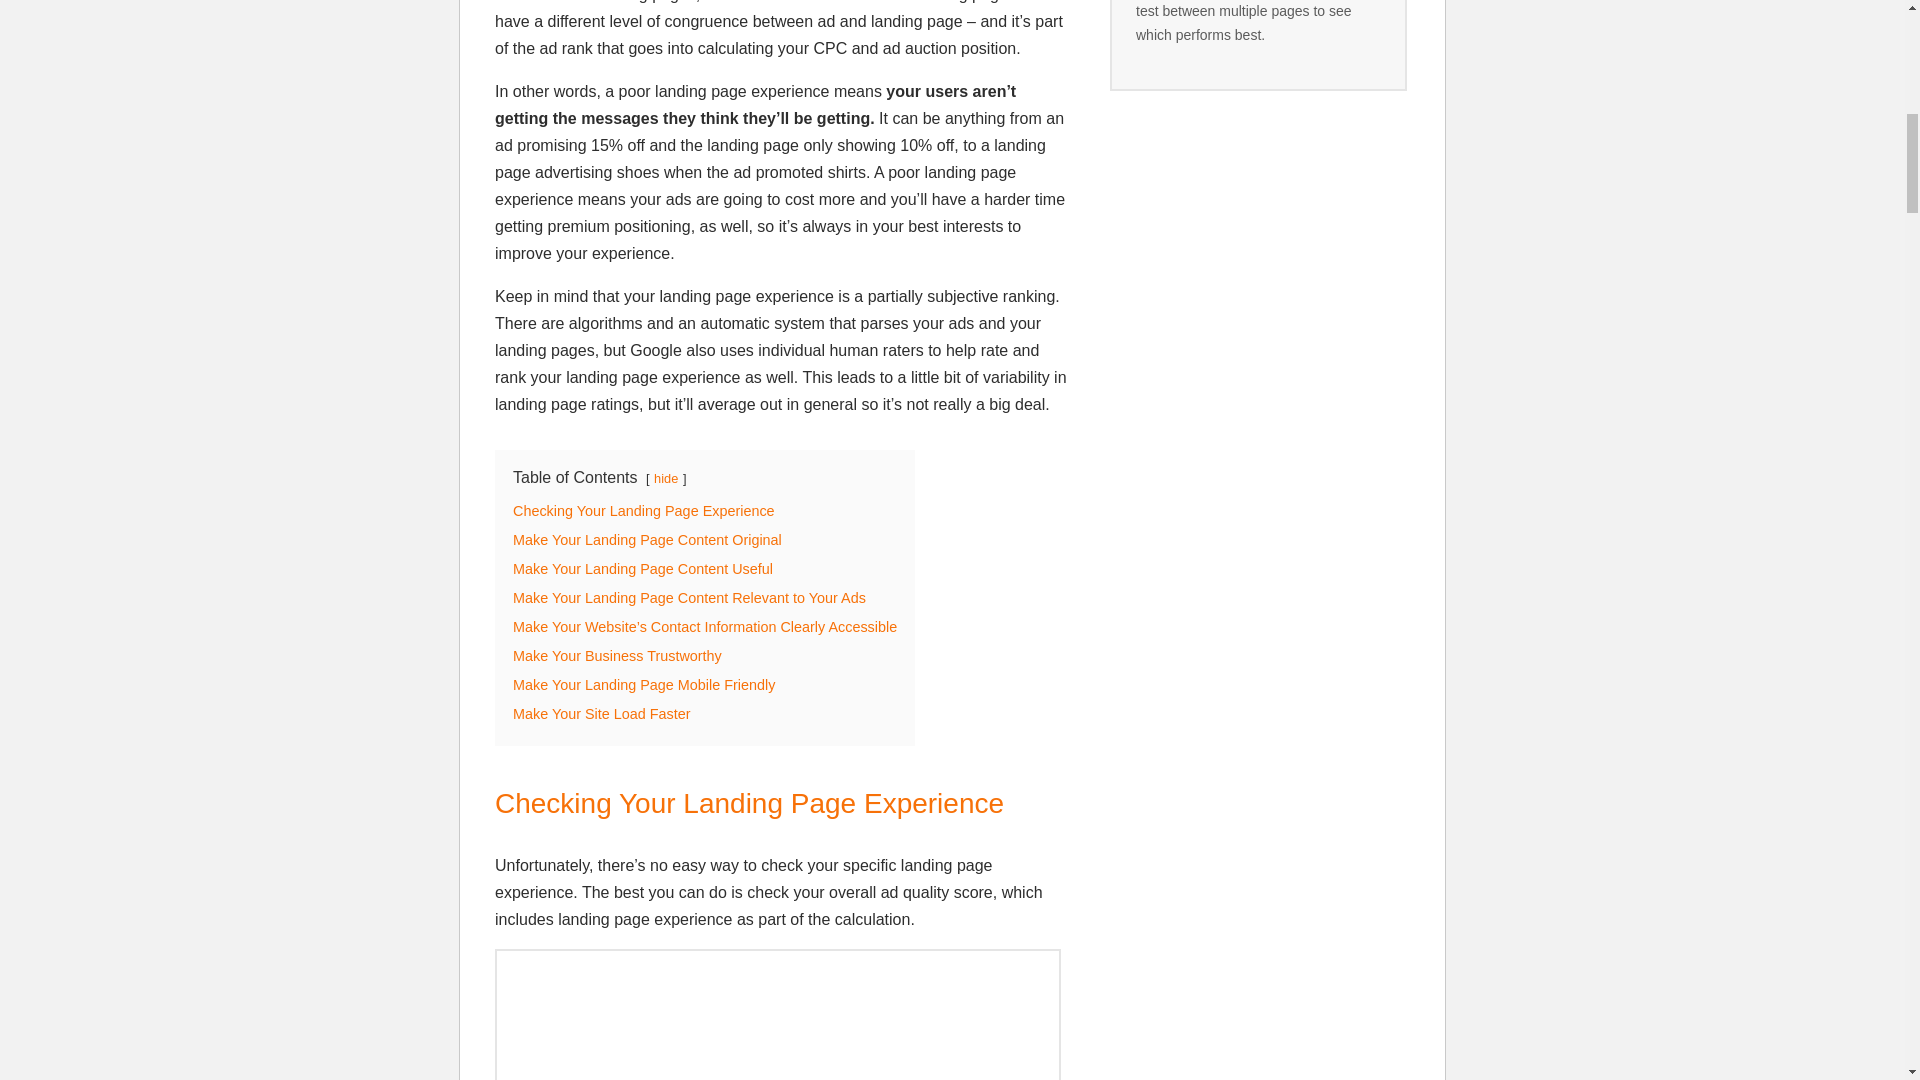  I want to click on hide, so click(666, 478).